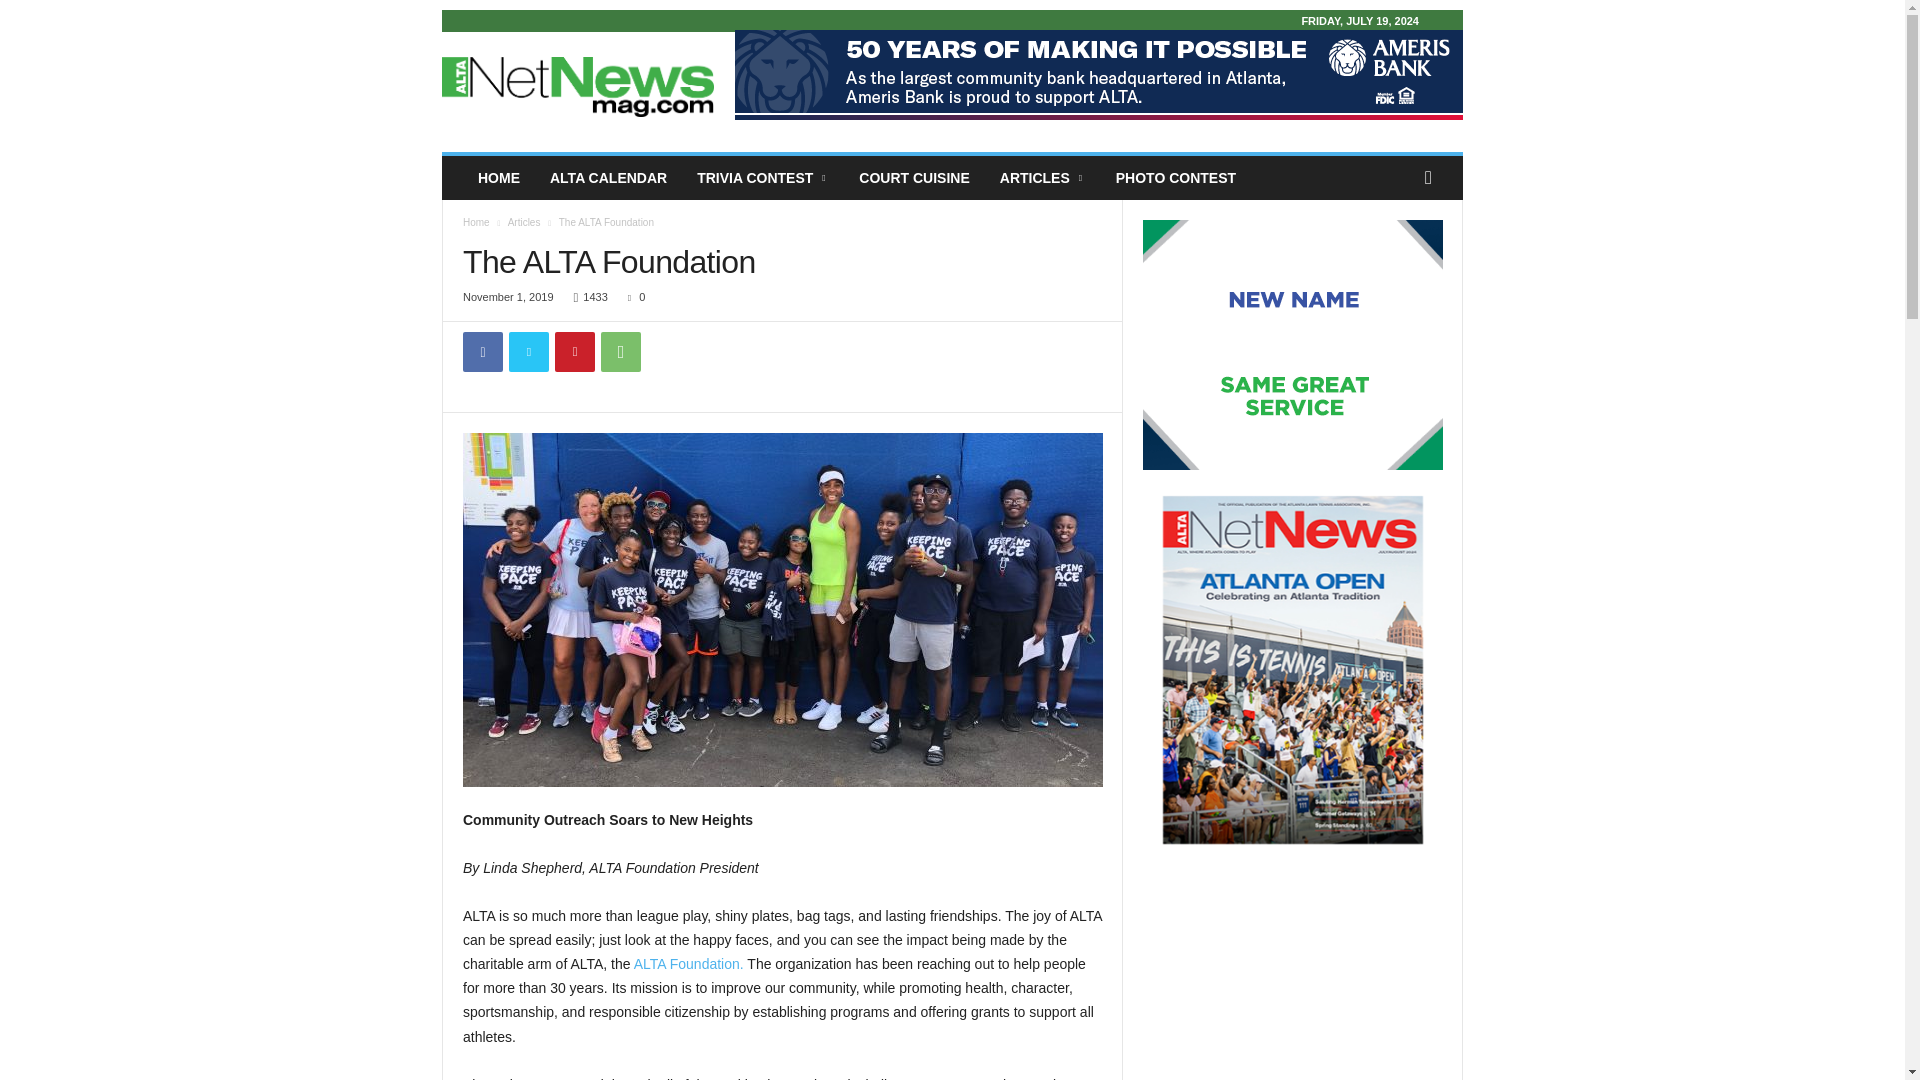  What do you see at coordinates (528, 351) in the screenshot?
I see `Twitter` at bounding box center [528, 351].